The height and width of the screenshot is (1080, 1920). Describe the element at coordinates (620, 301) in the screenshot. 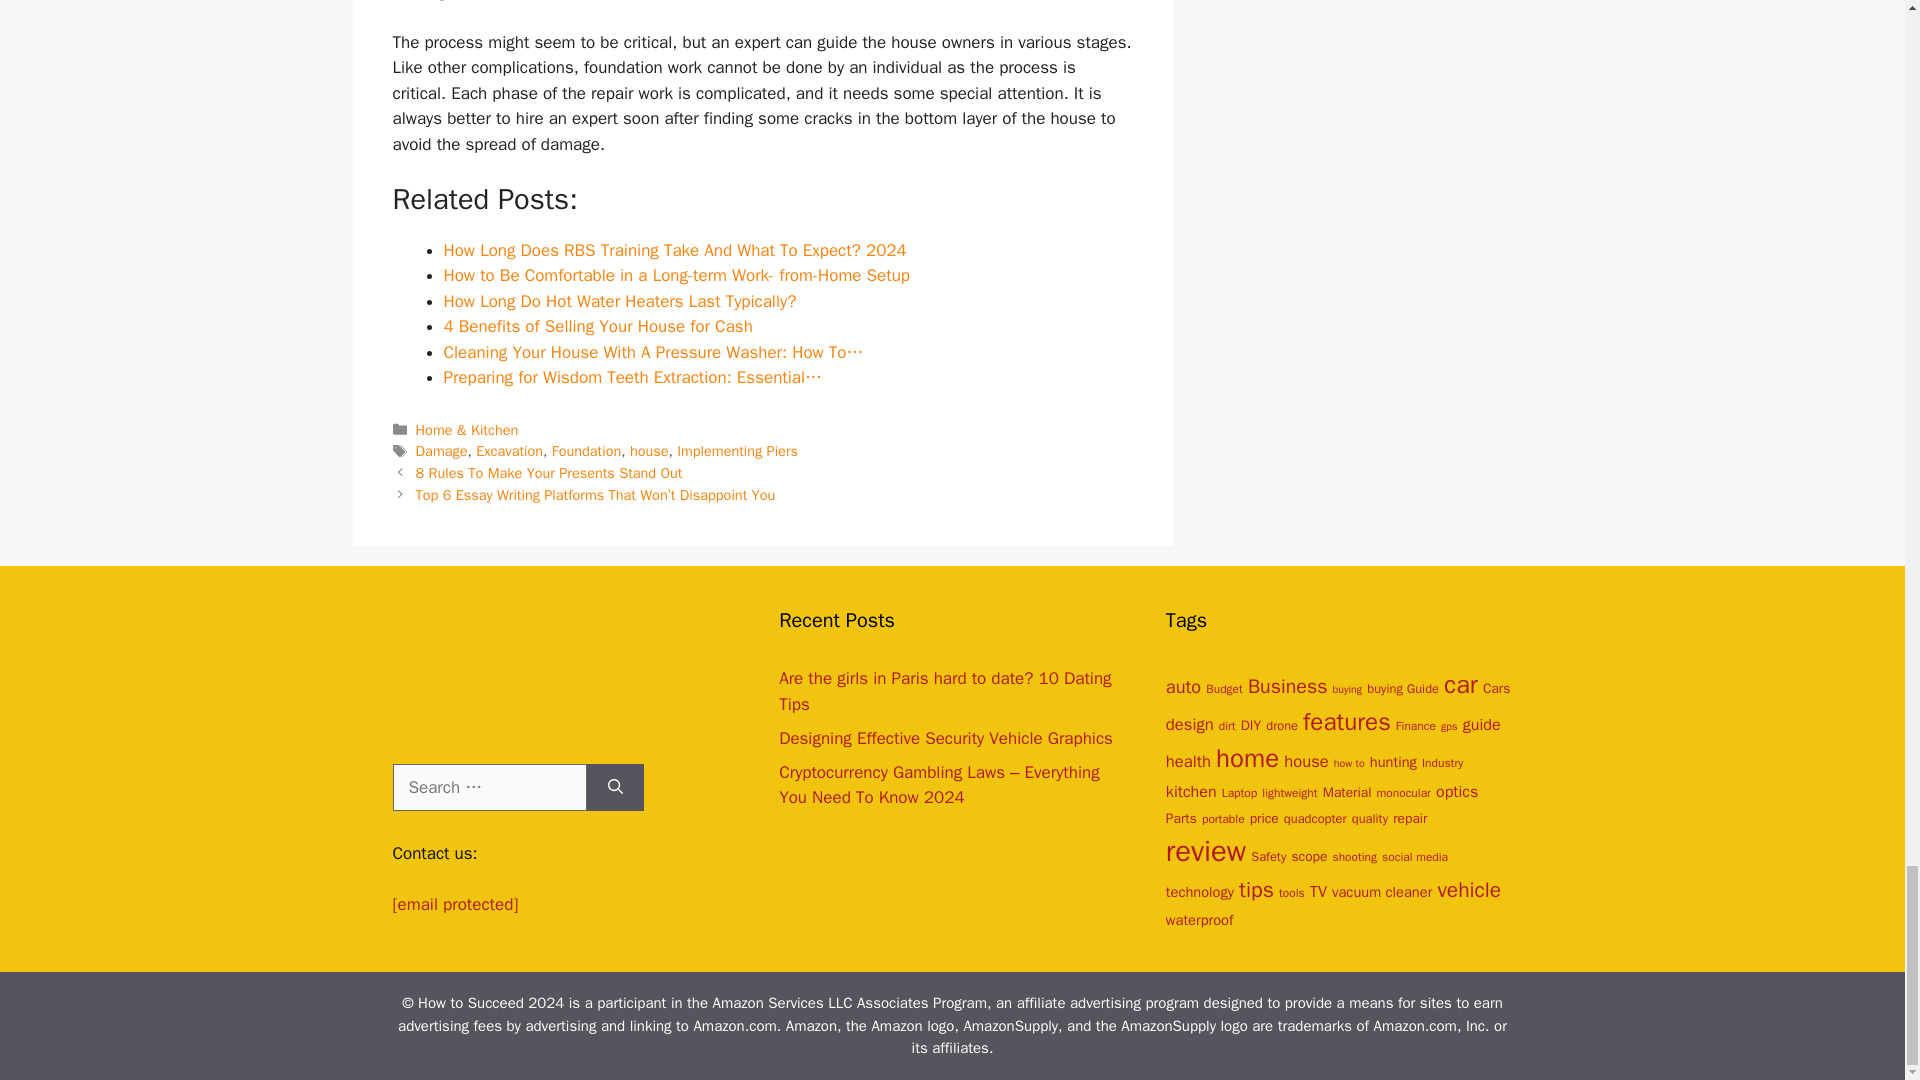

I see `How Long Do Hot Water Heaters Last Typically?` at that location.